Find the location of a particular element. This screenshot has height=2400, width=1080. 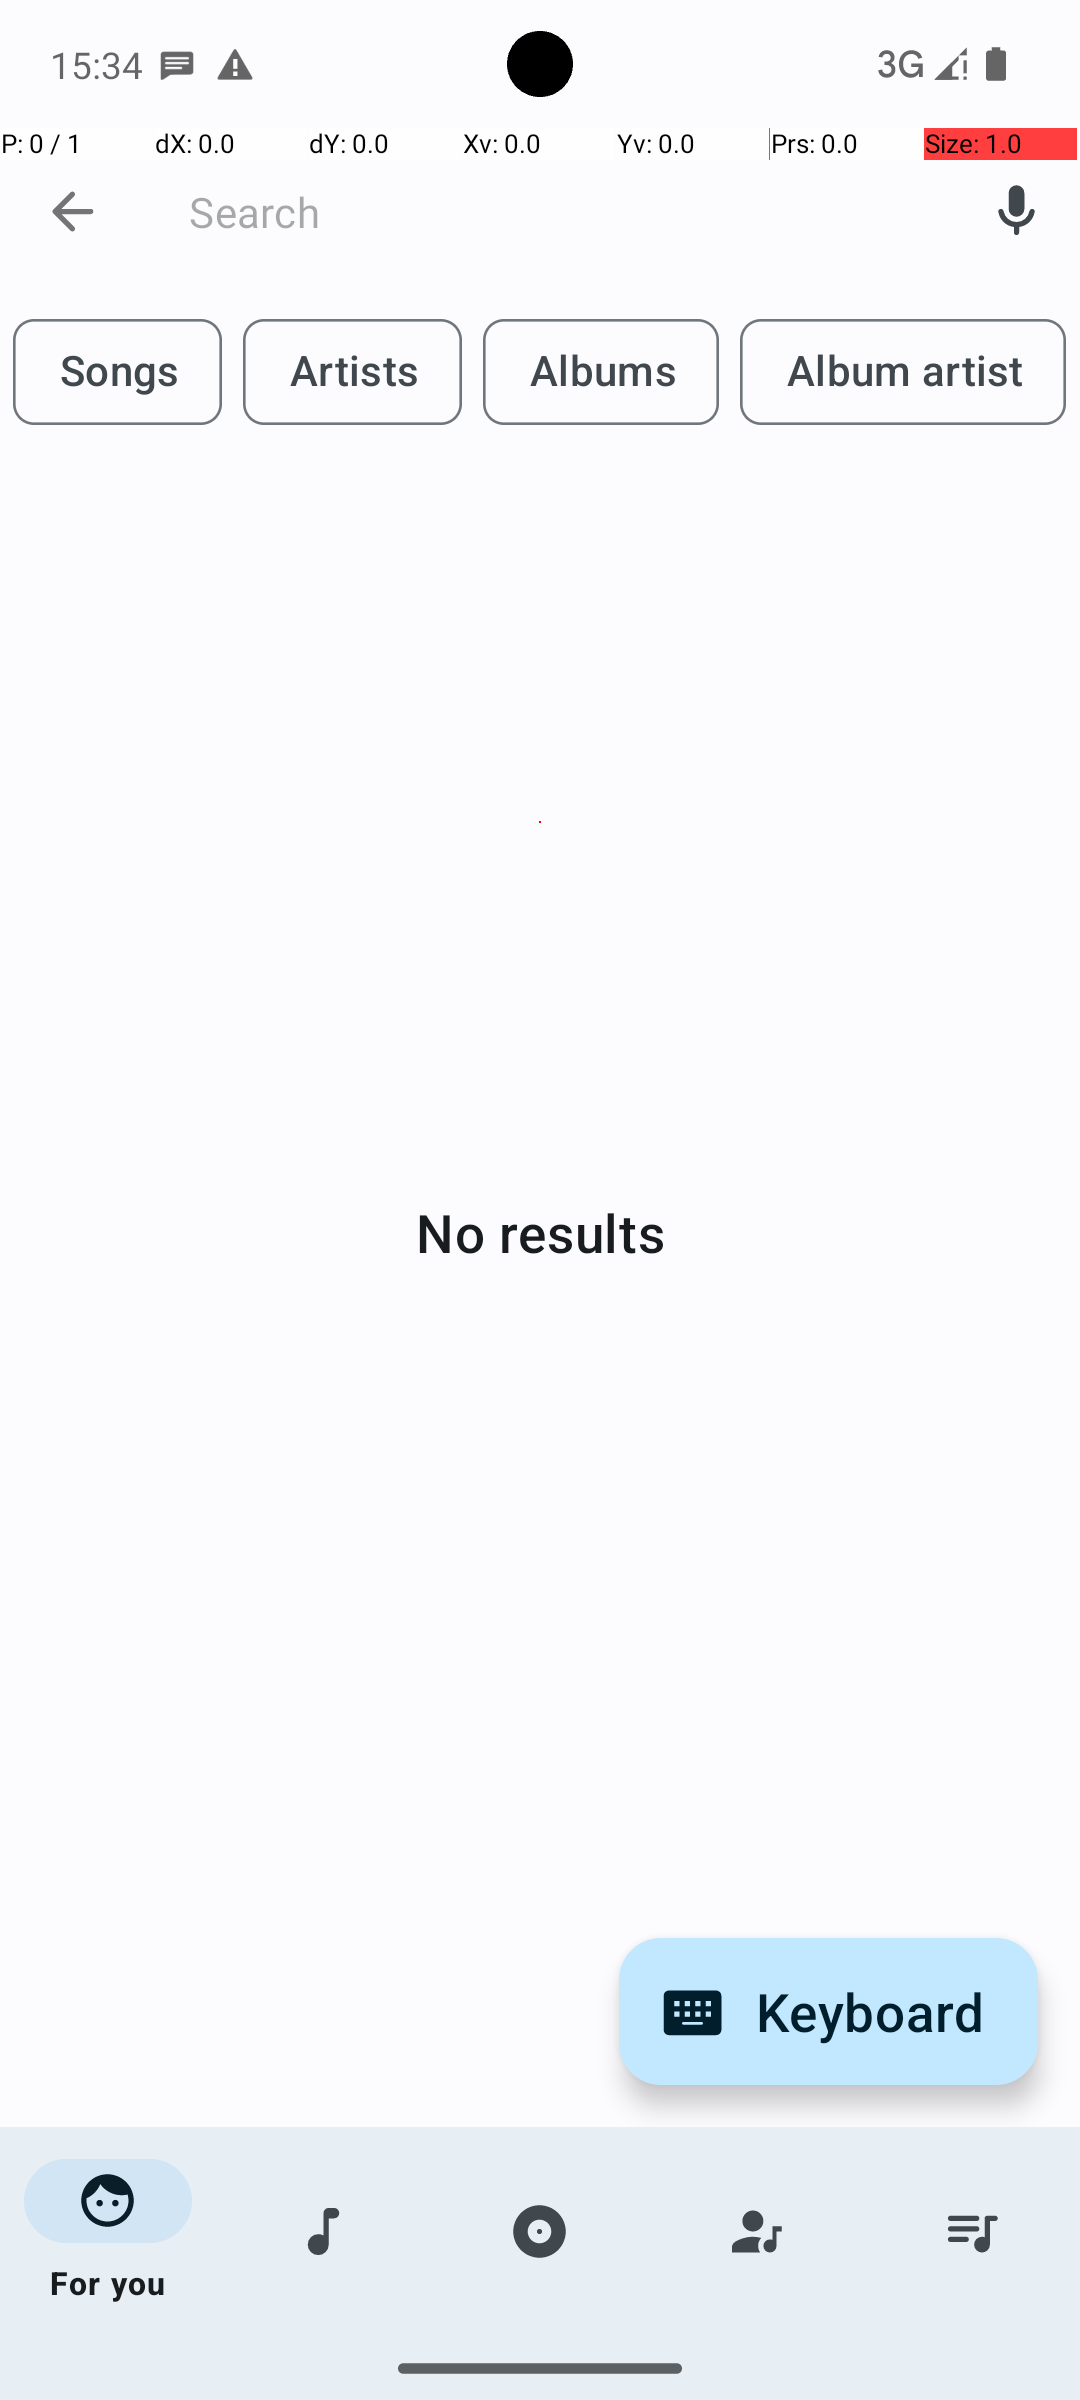

Album artist is located at coordinates (903, 372).